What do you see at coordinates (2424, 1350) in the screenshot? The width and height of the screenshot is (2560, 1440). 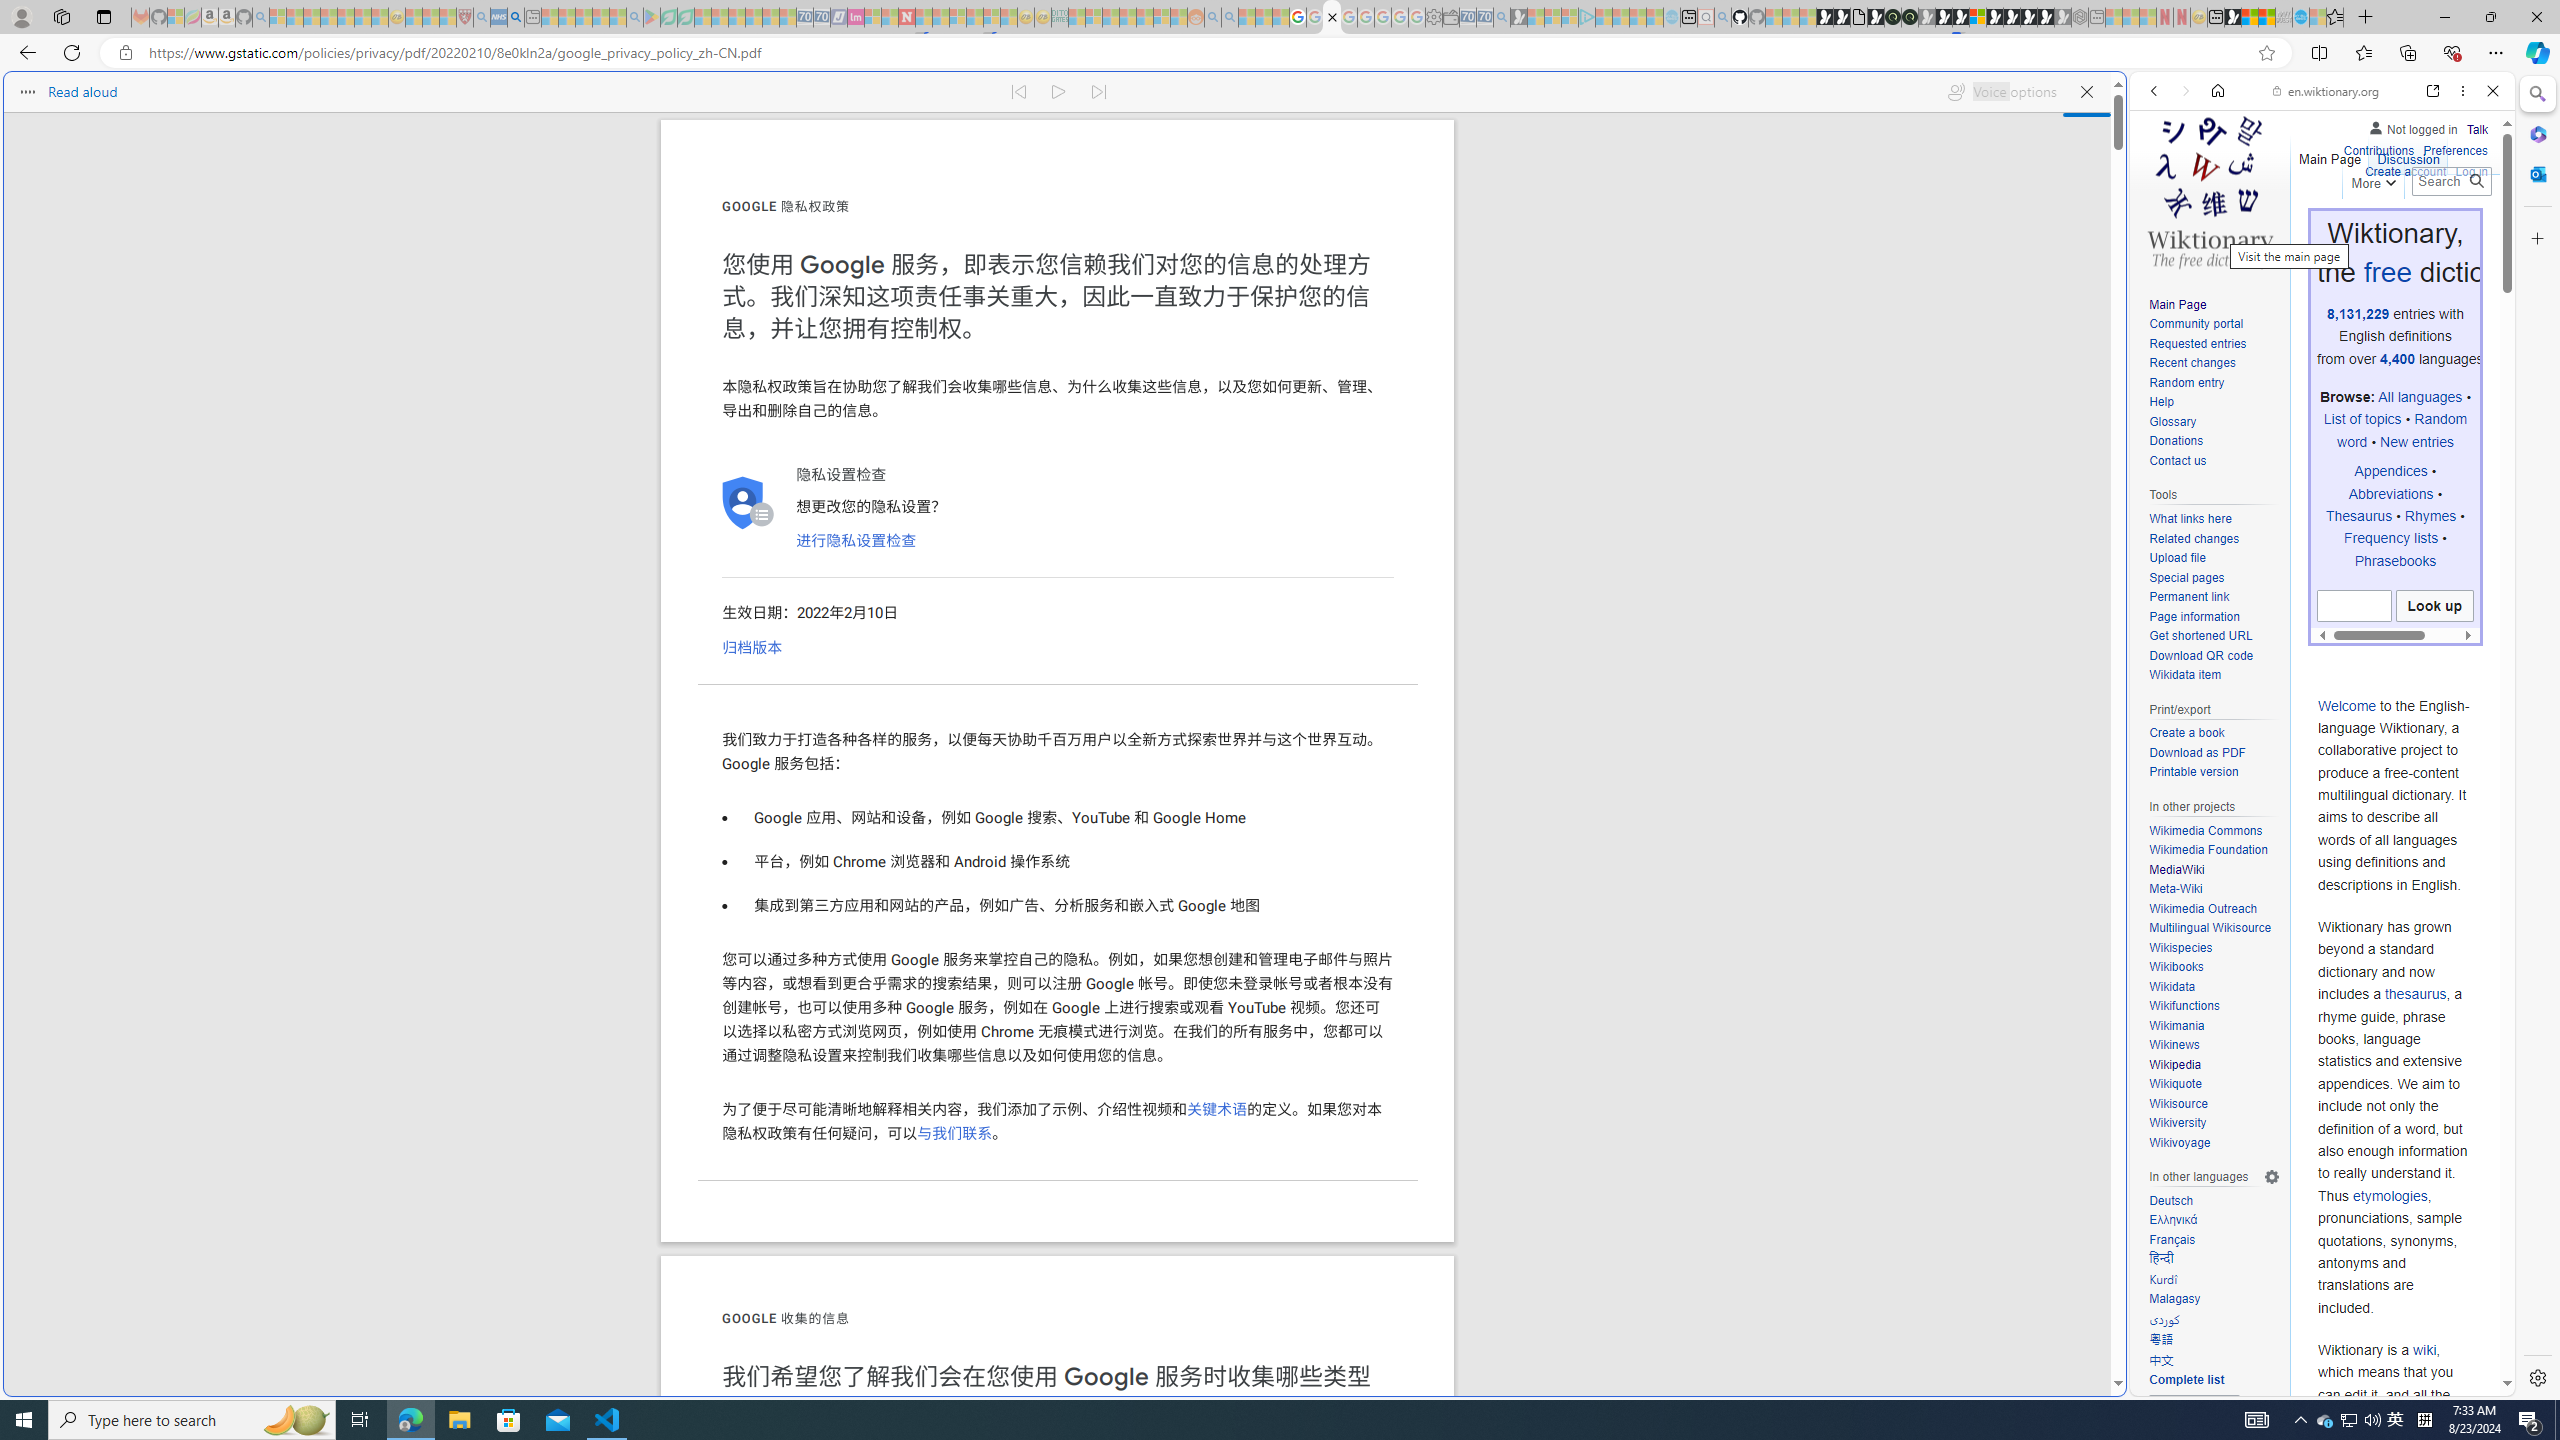 I see `wiki` at bounding box center [2424, 1350].